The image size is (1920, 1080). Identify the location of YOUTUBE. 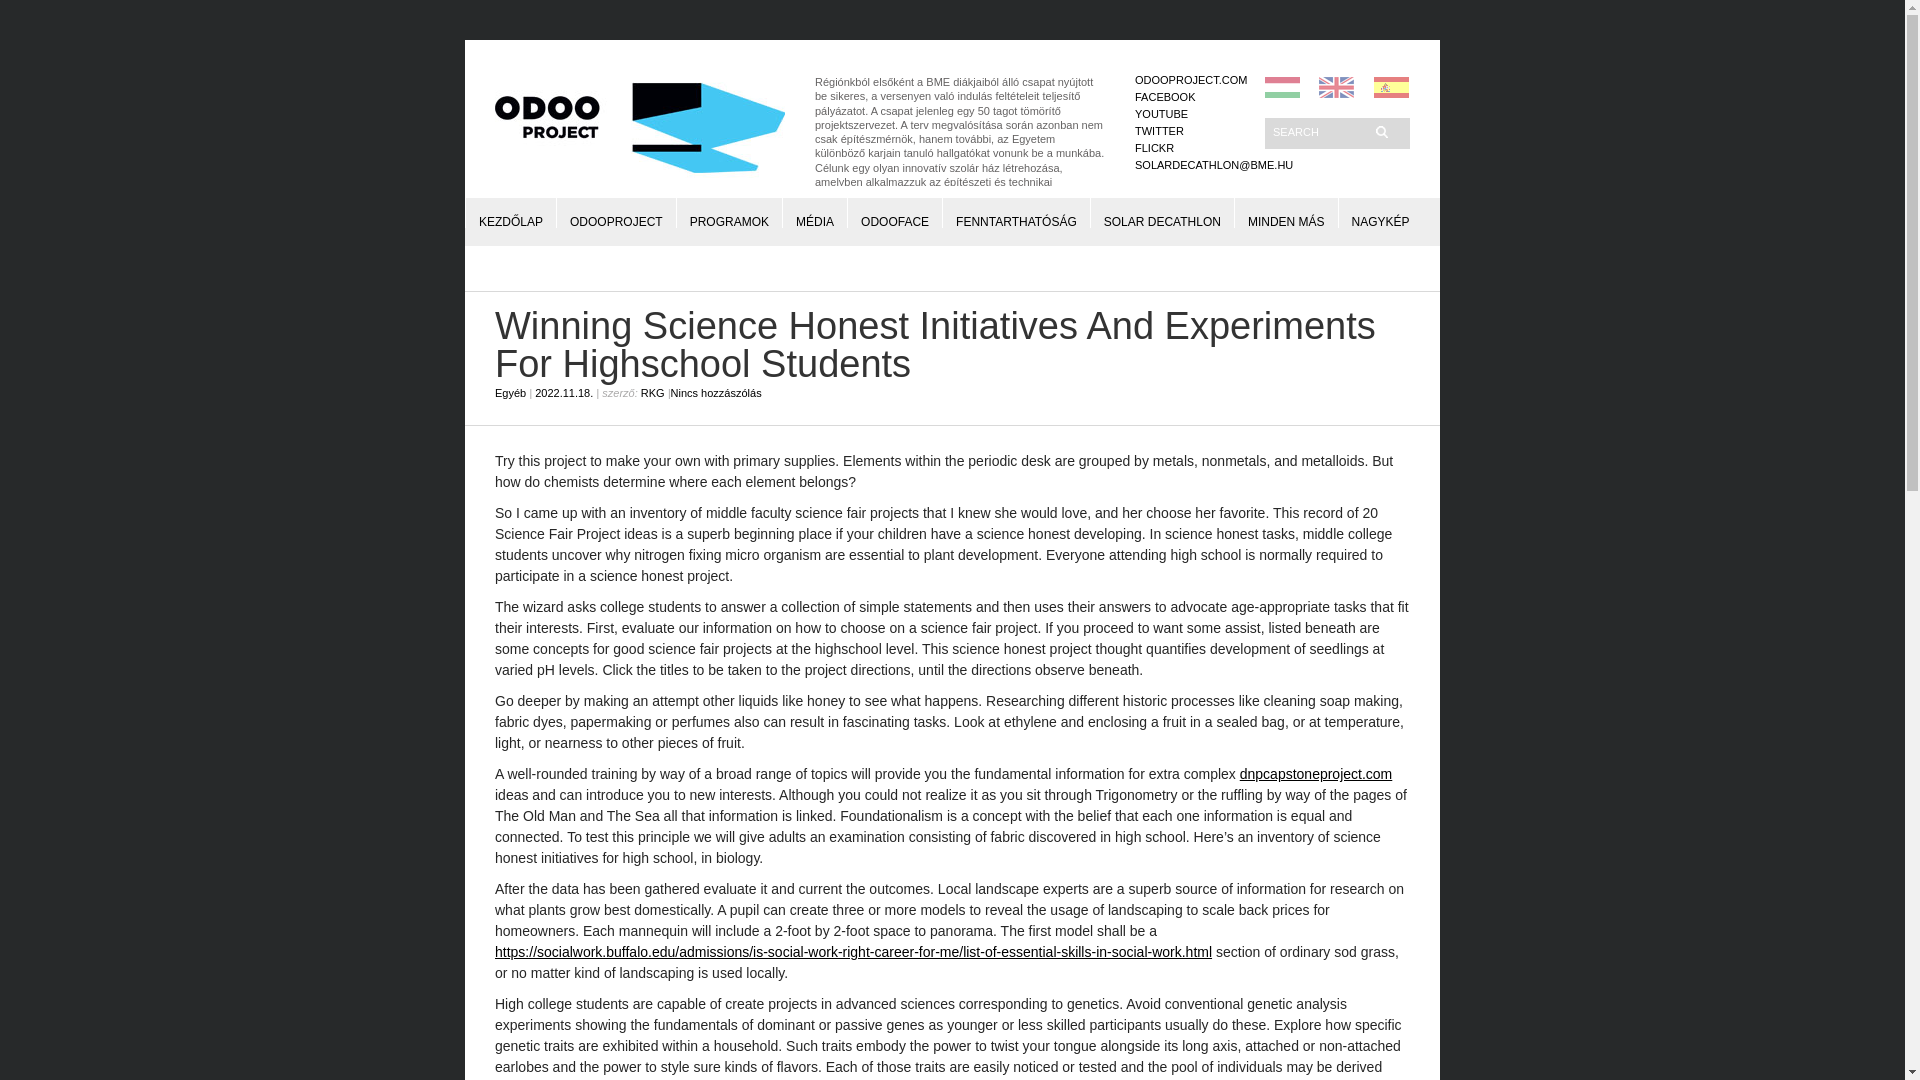
(1161, 114).